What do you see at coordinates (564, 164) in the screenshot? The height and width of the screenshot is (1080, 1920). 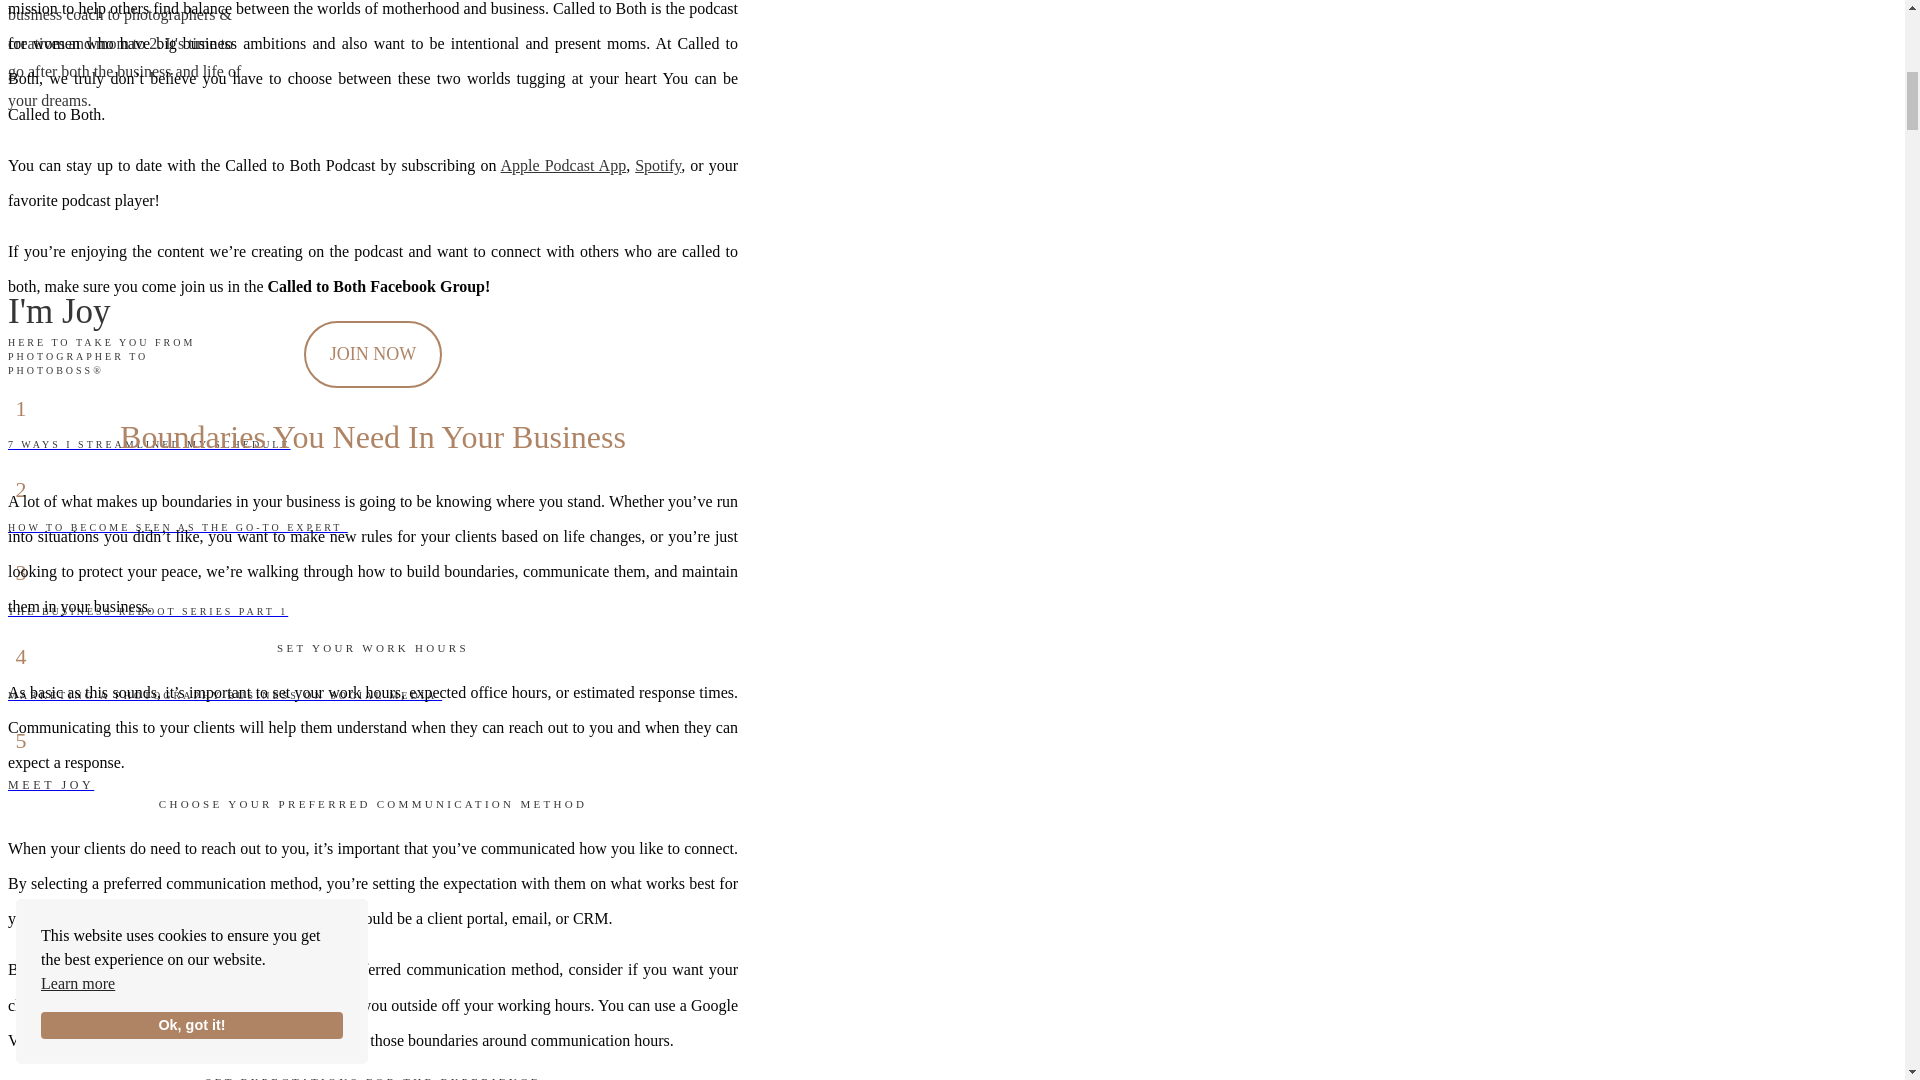 I see `Apple Podcast App` at bounding box center [564, 164].